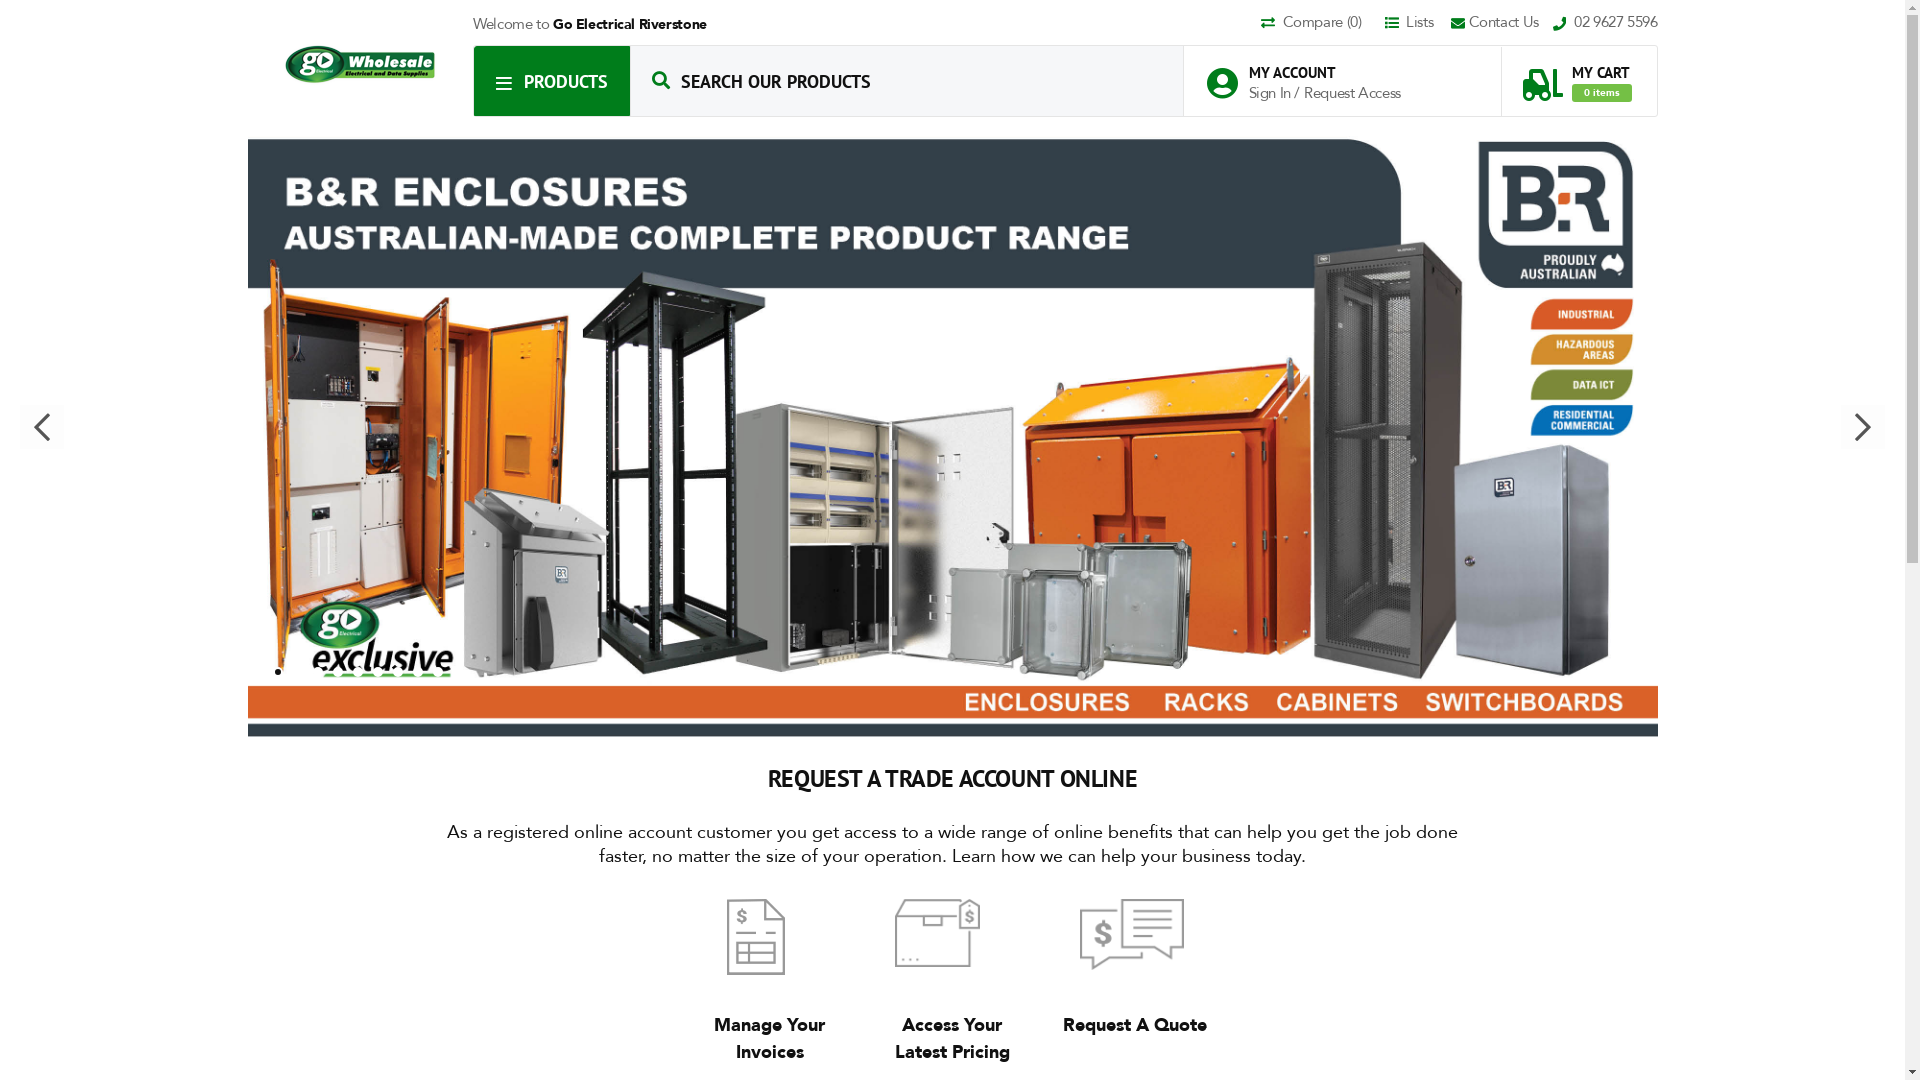  What do you see at coordinates (360, 64) in the screenshot?
I see `Go Electrical ` at bounding box center [360, 64].